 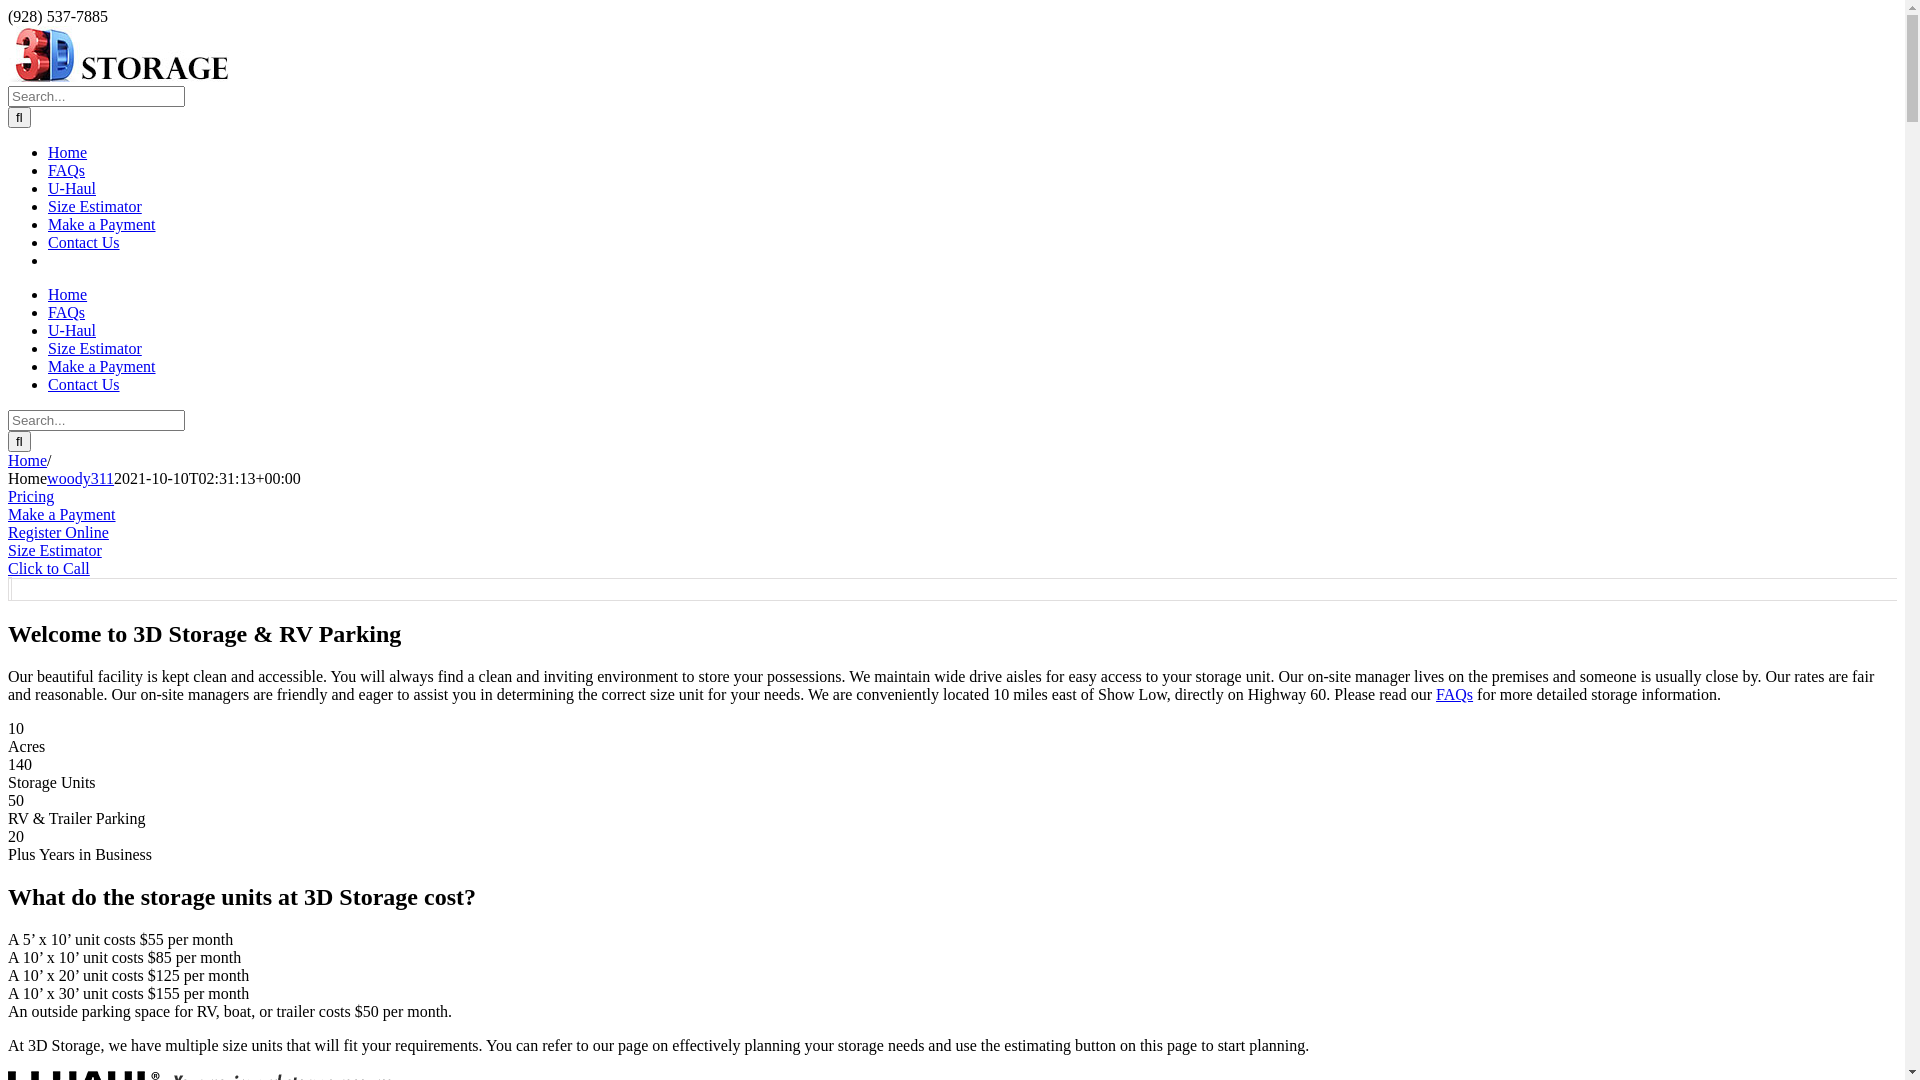 I want to click on FAQs, so click(x=1454, y=694).